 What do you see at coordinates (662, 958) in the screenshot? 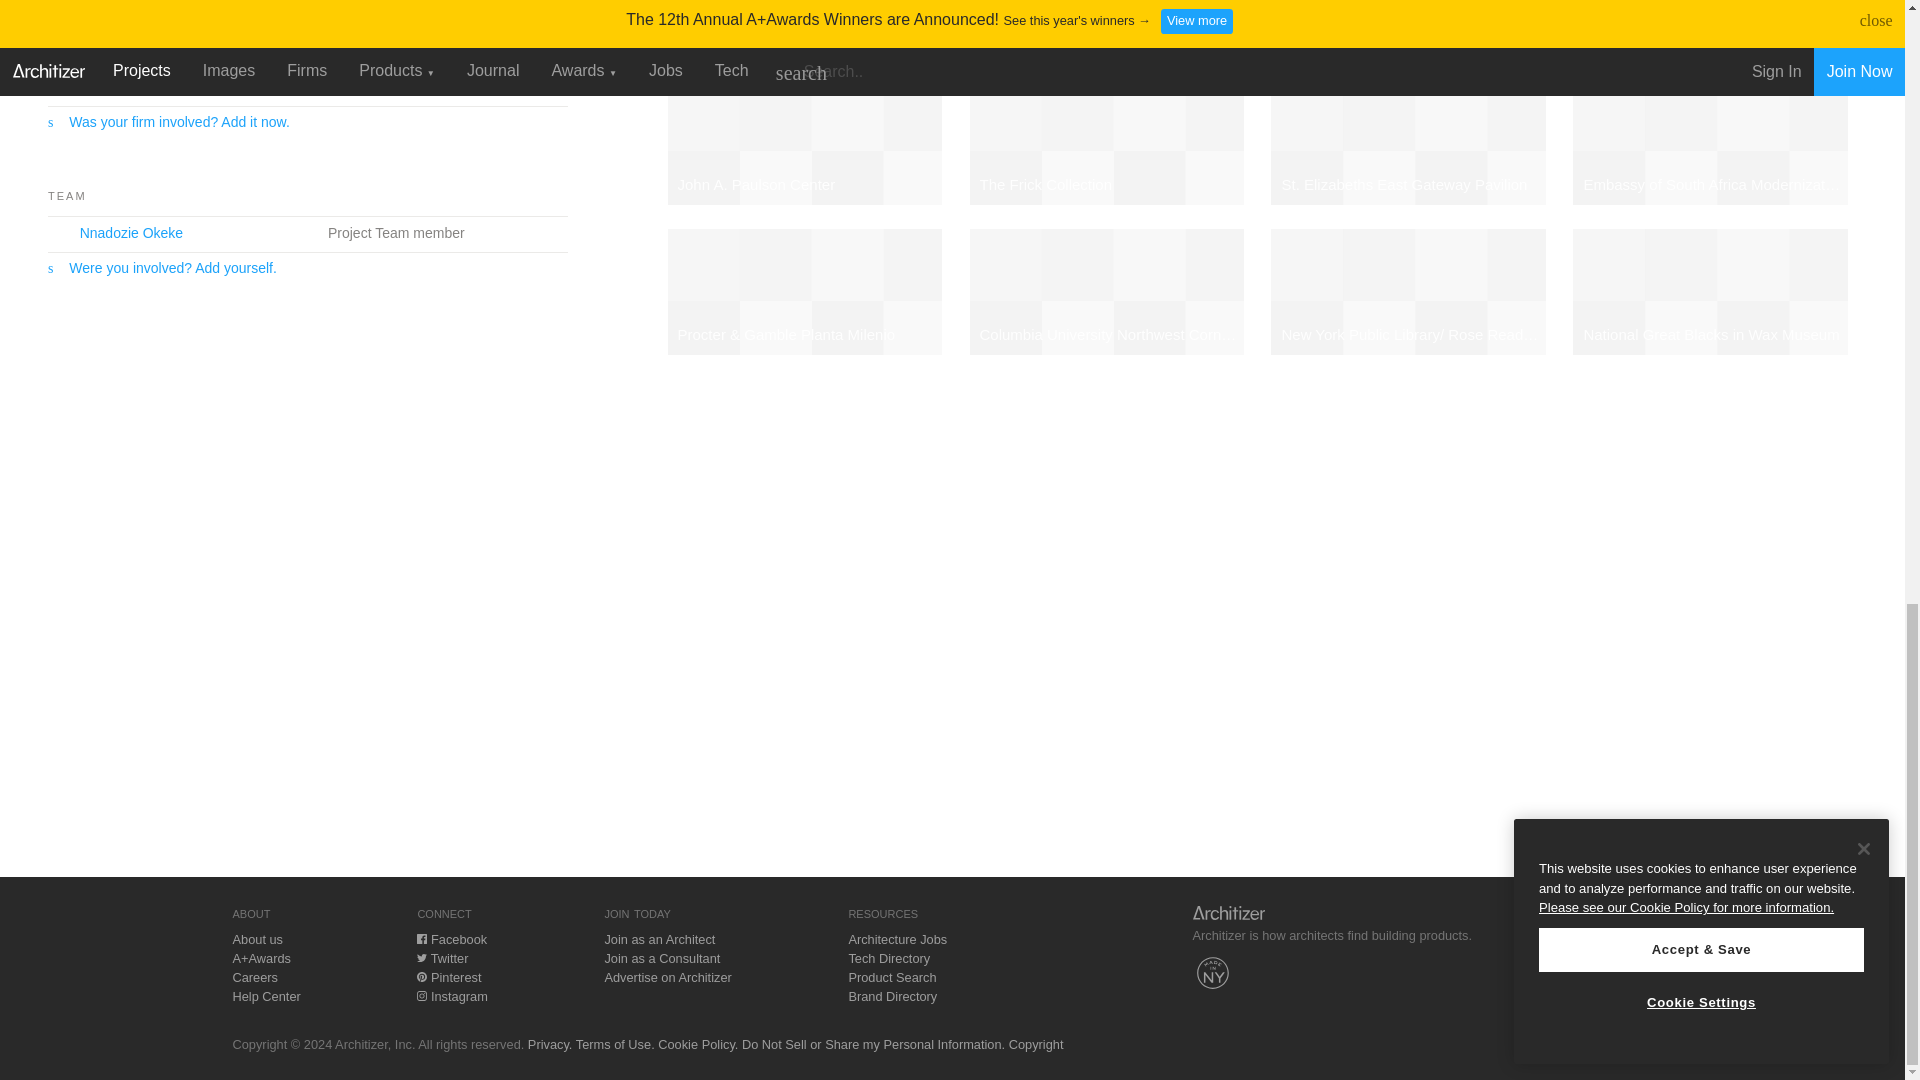
I see `Join as a Consultant` at bounding box center [662, 958].